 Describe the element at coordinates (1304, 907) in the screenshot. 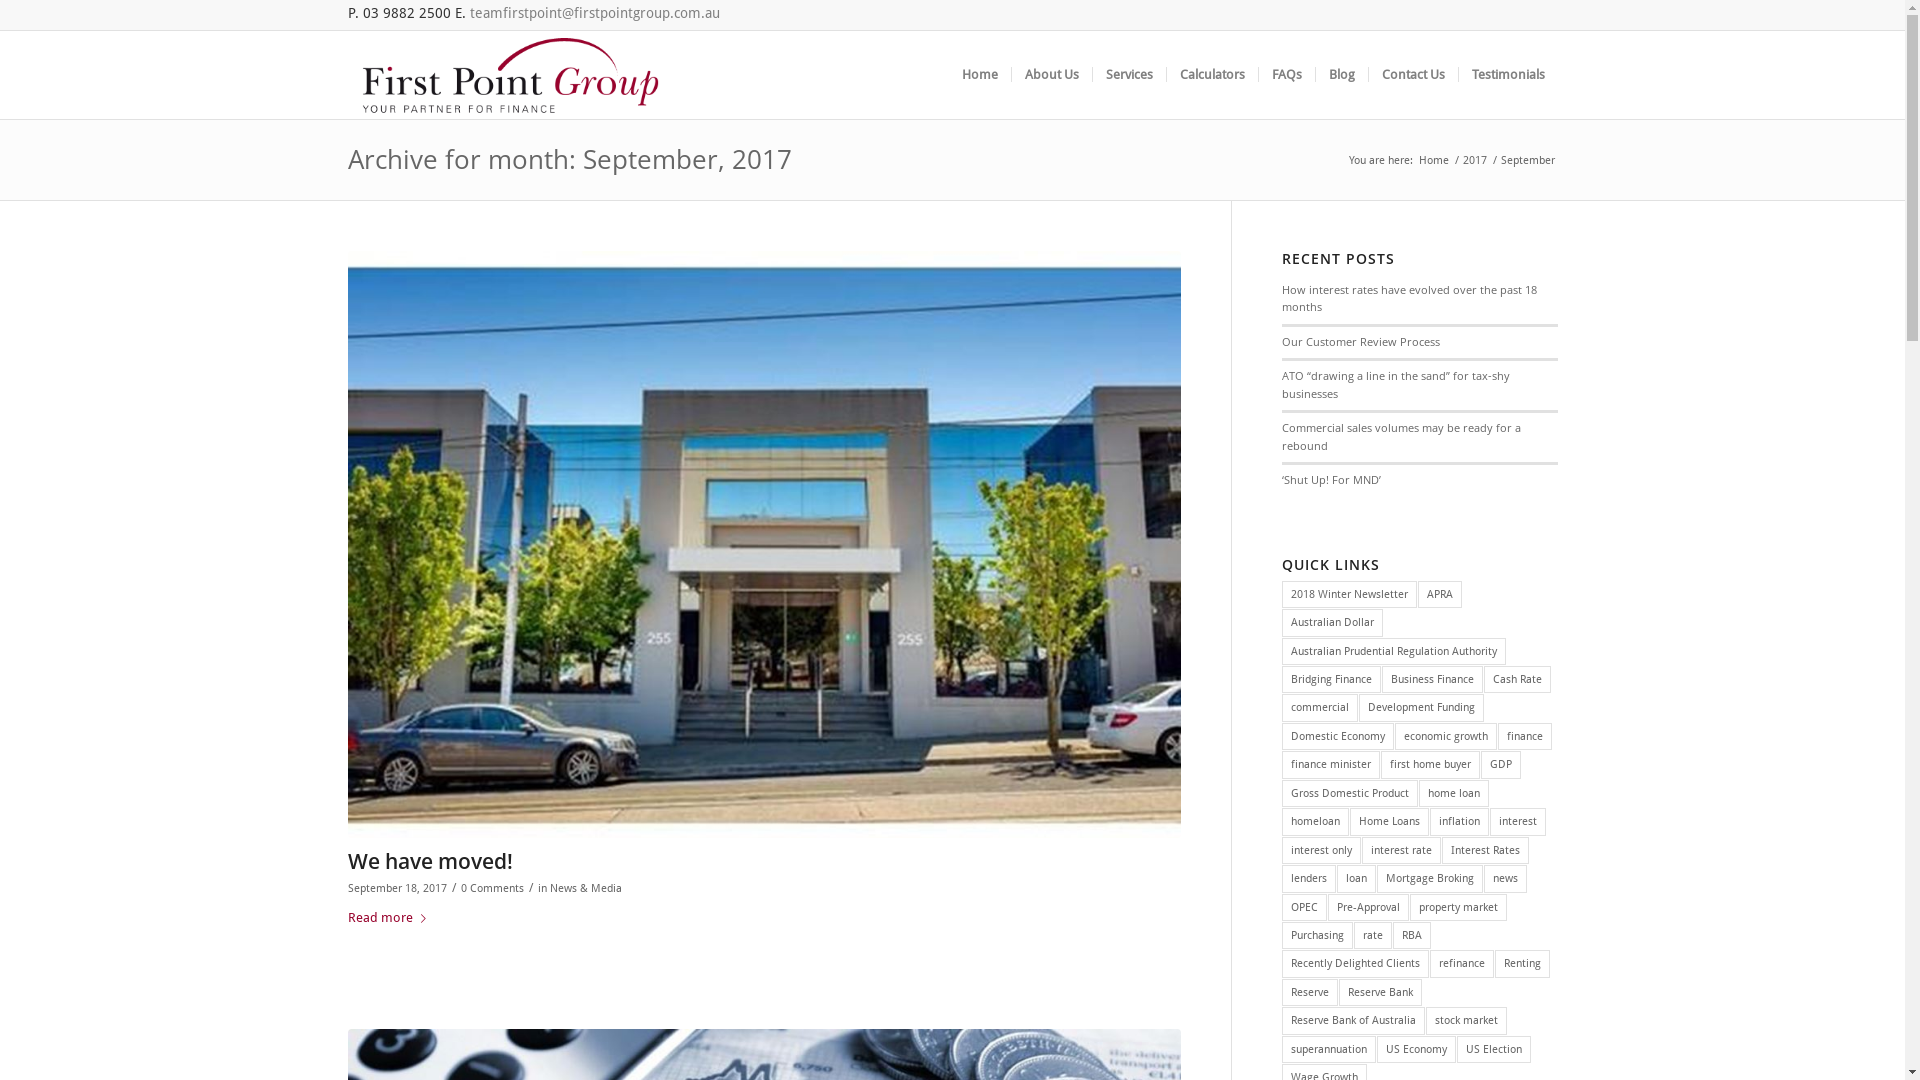

I see `OPEC` at that location.